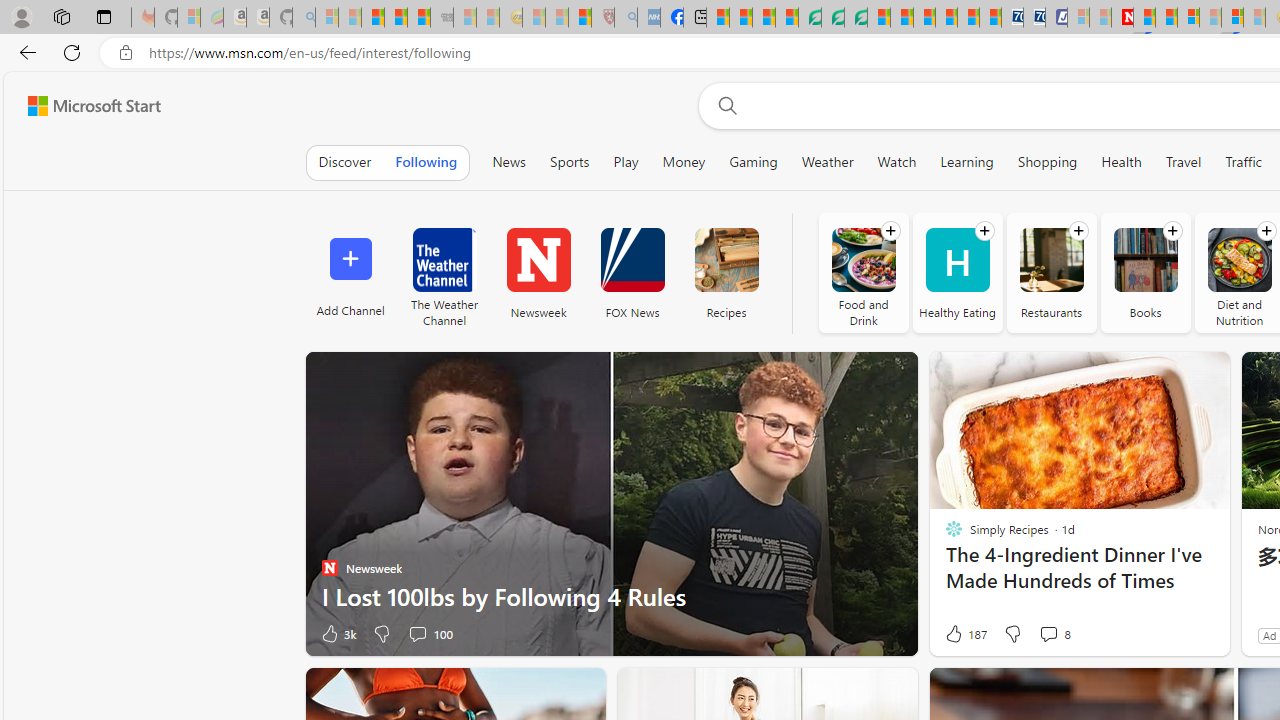 This screenshot has height=720, width=1280. I want to click on Food and Drink, so click(862, 272).